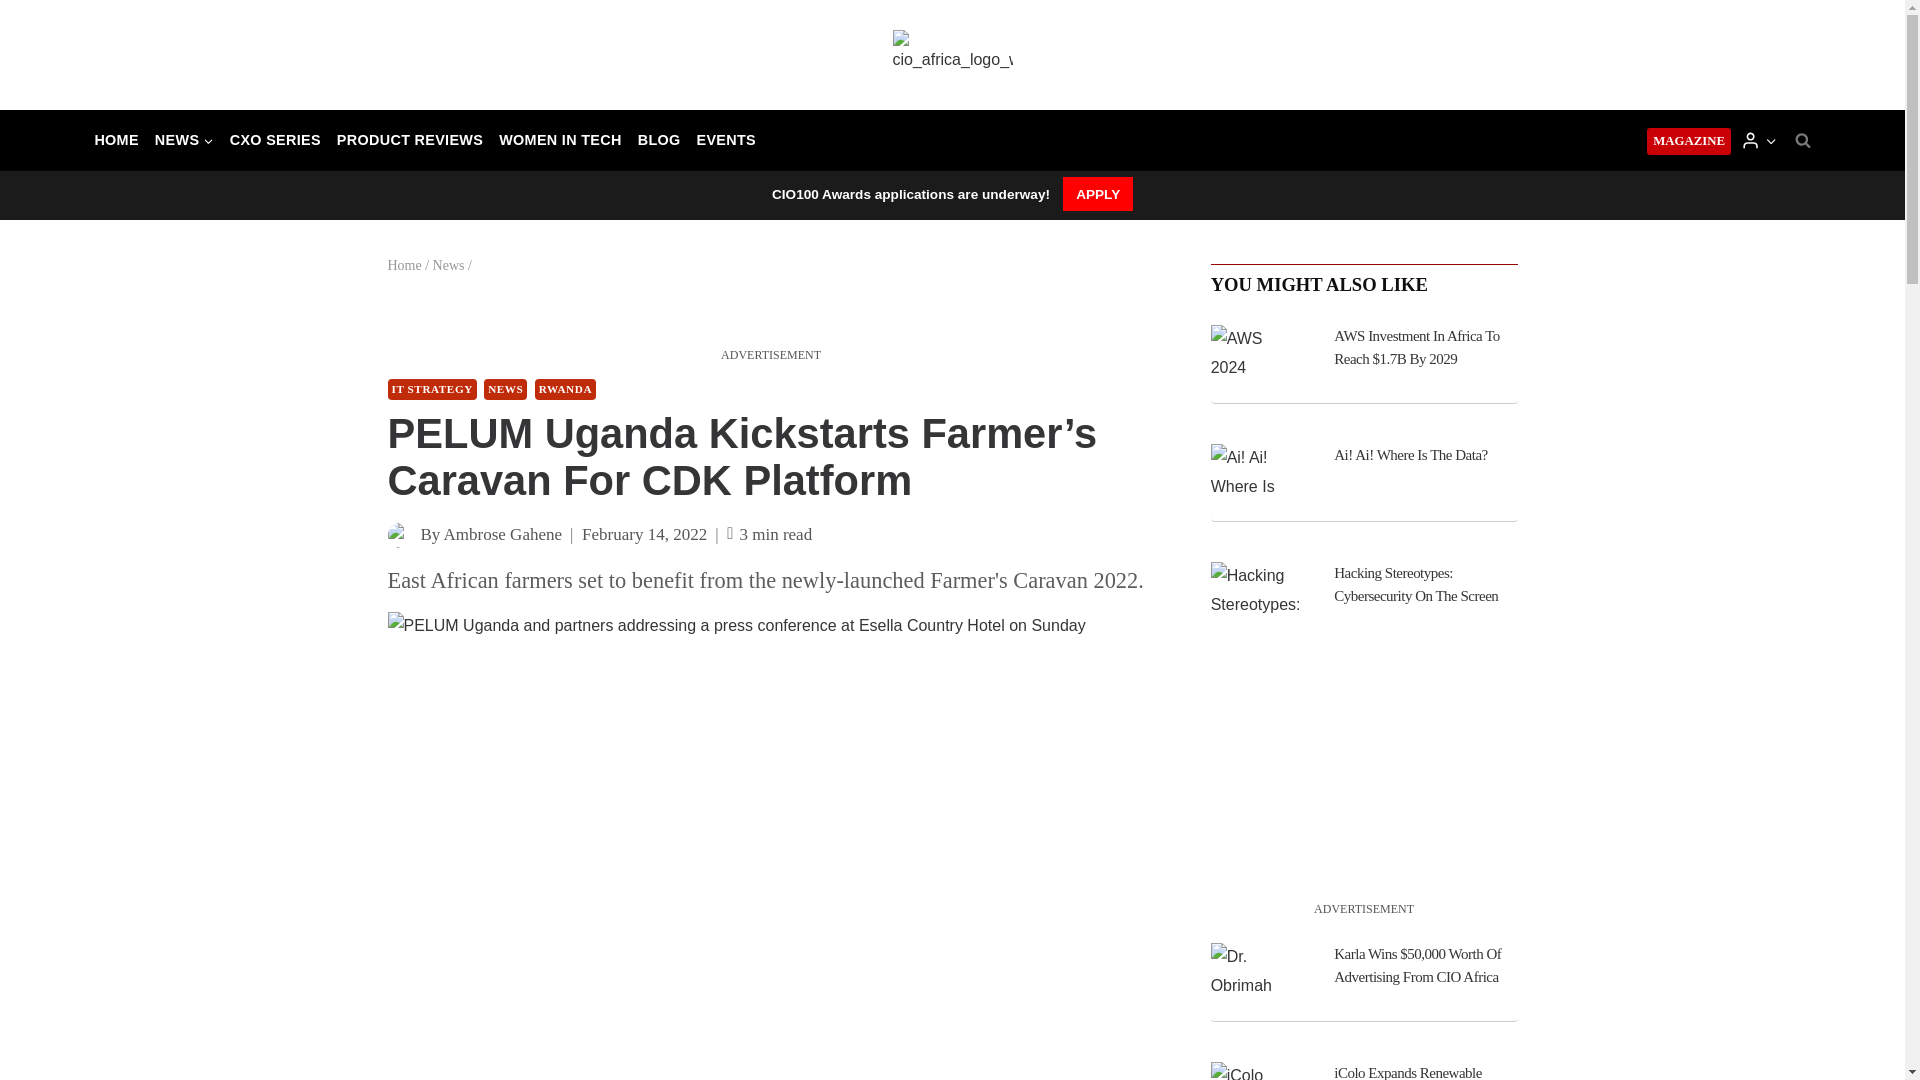  Describe the element at coordinates (659, 140) in the screenshot. I see `BLOG` at that location.